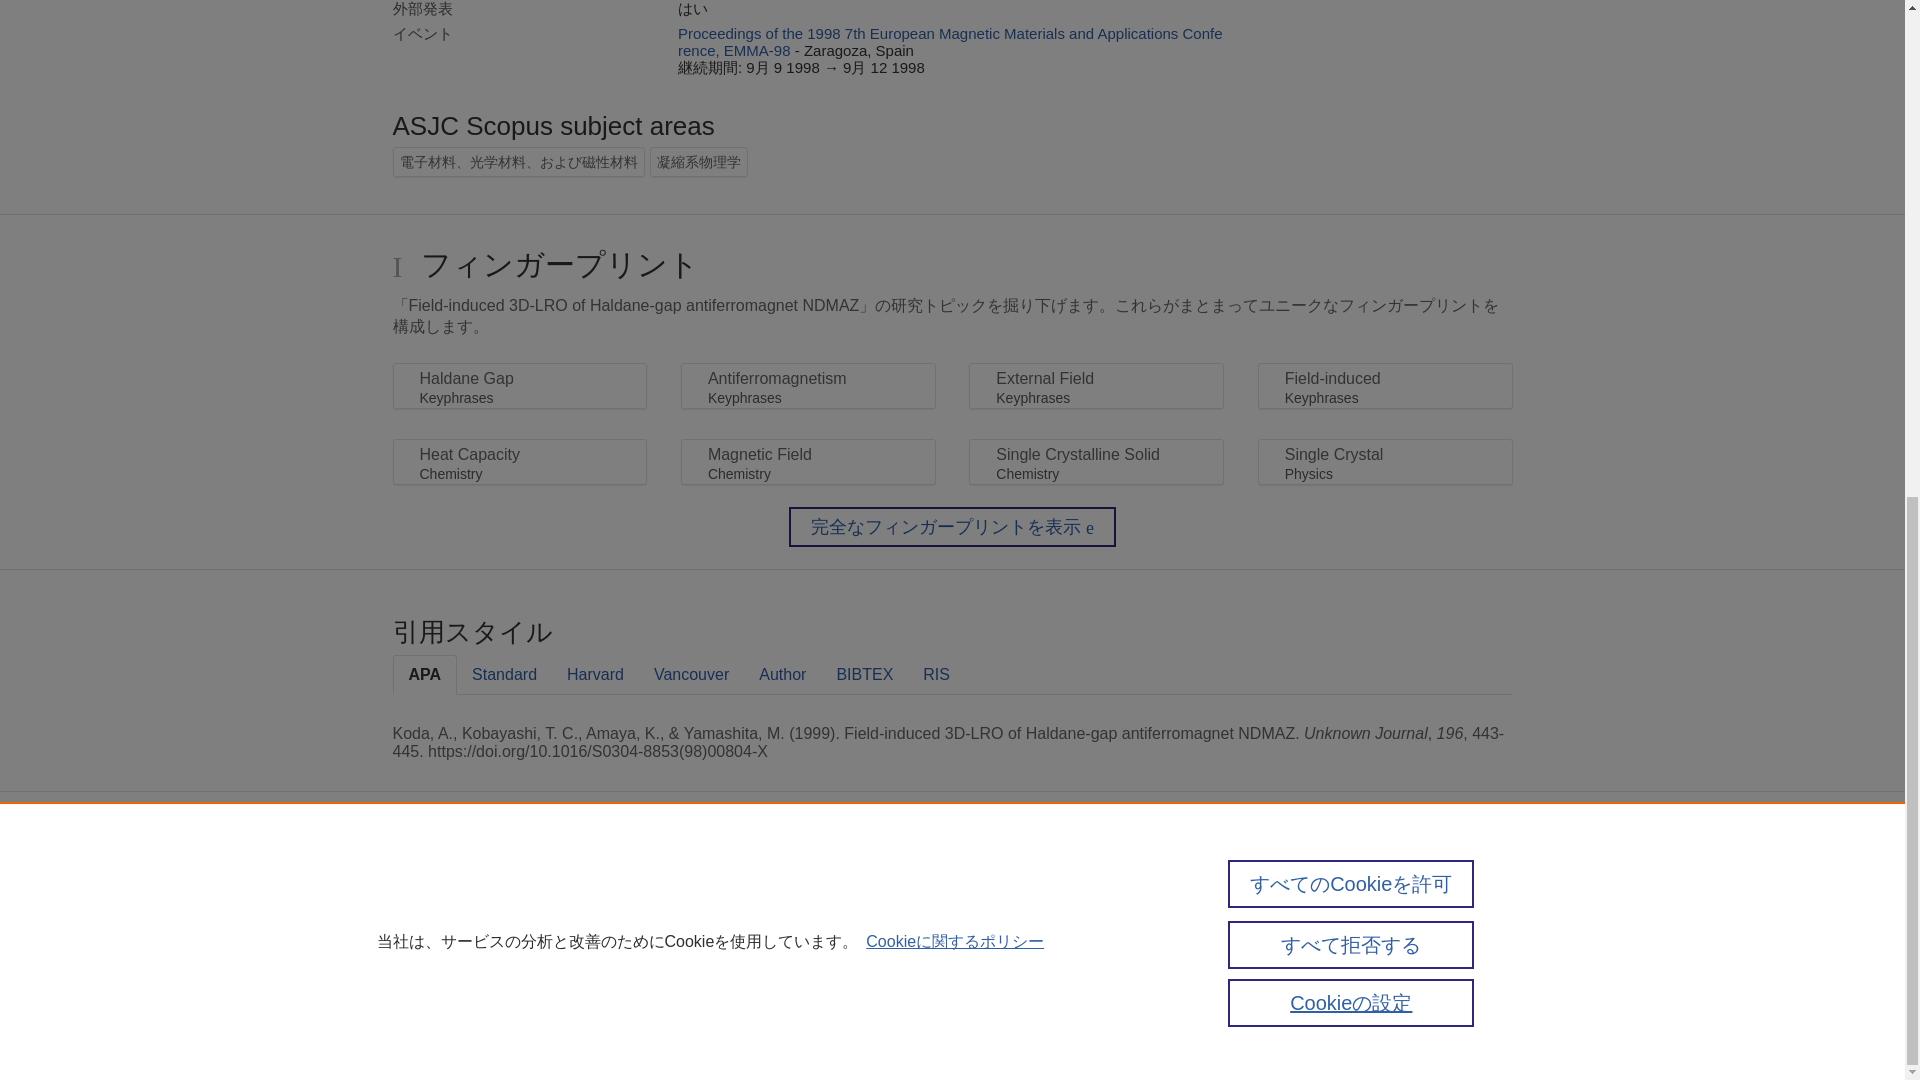 Image resolution: width=1920 pixels, height=1080 pixels. Describe the element at coordinates (720, 922) in the screenshot. I see `Elsevier B.V.` at that location.